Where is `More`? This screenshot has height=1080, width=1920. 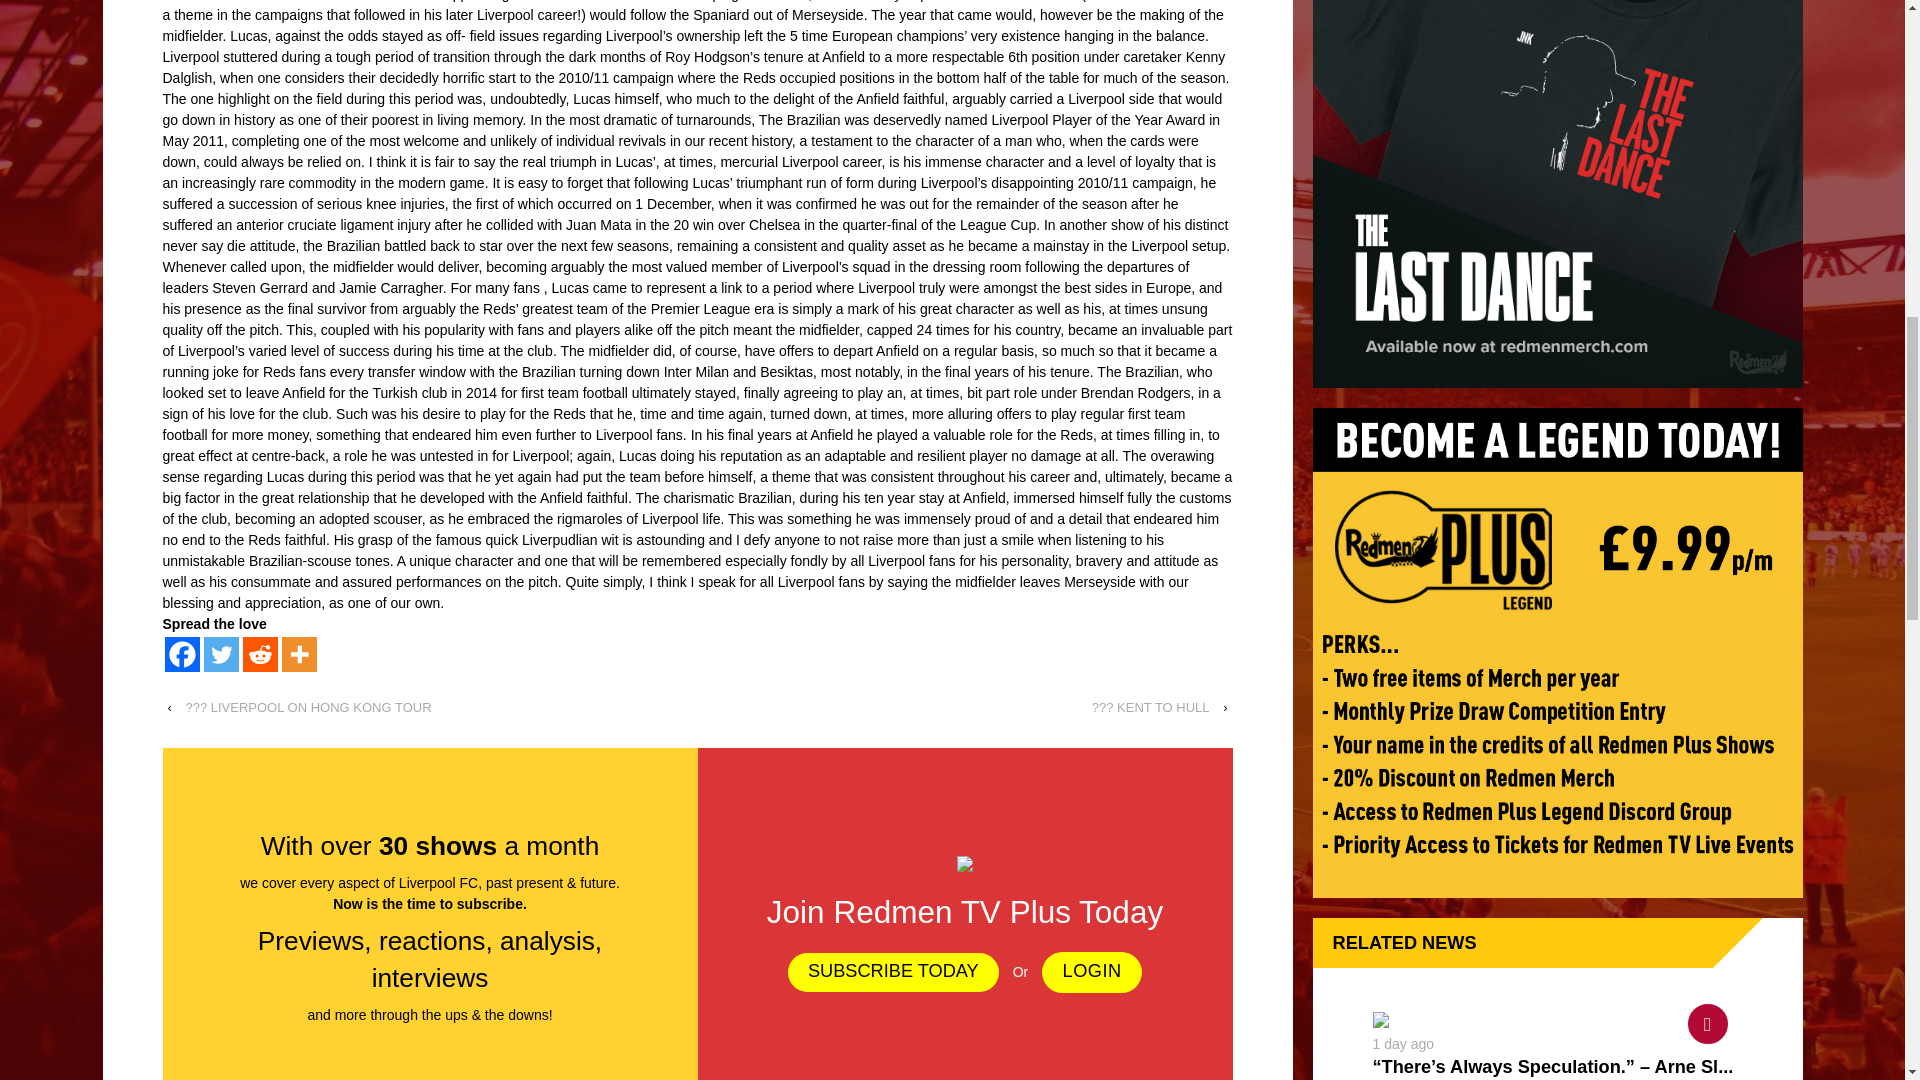 More is located at coordinates (299, 654).